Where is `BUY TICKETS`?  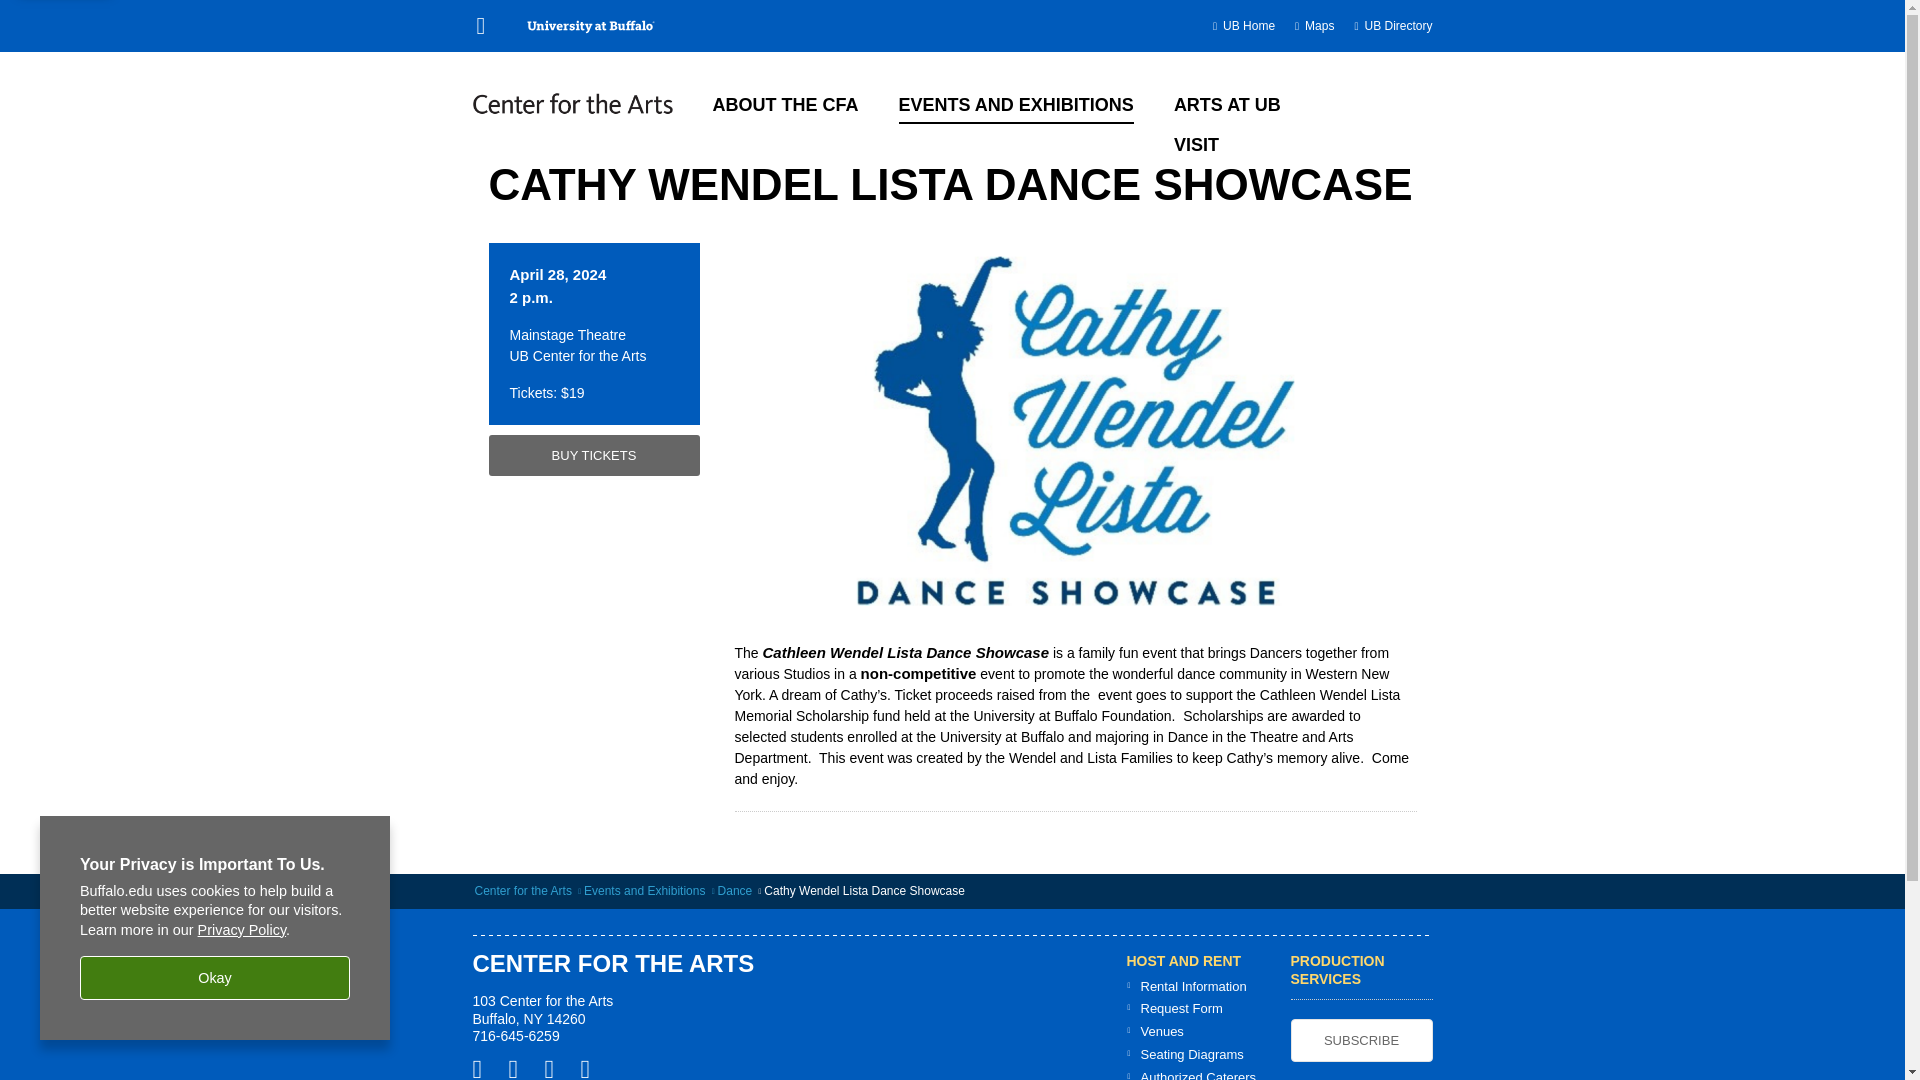 BUY TICKETS is located at coordinates (592, 456).